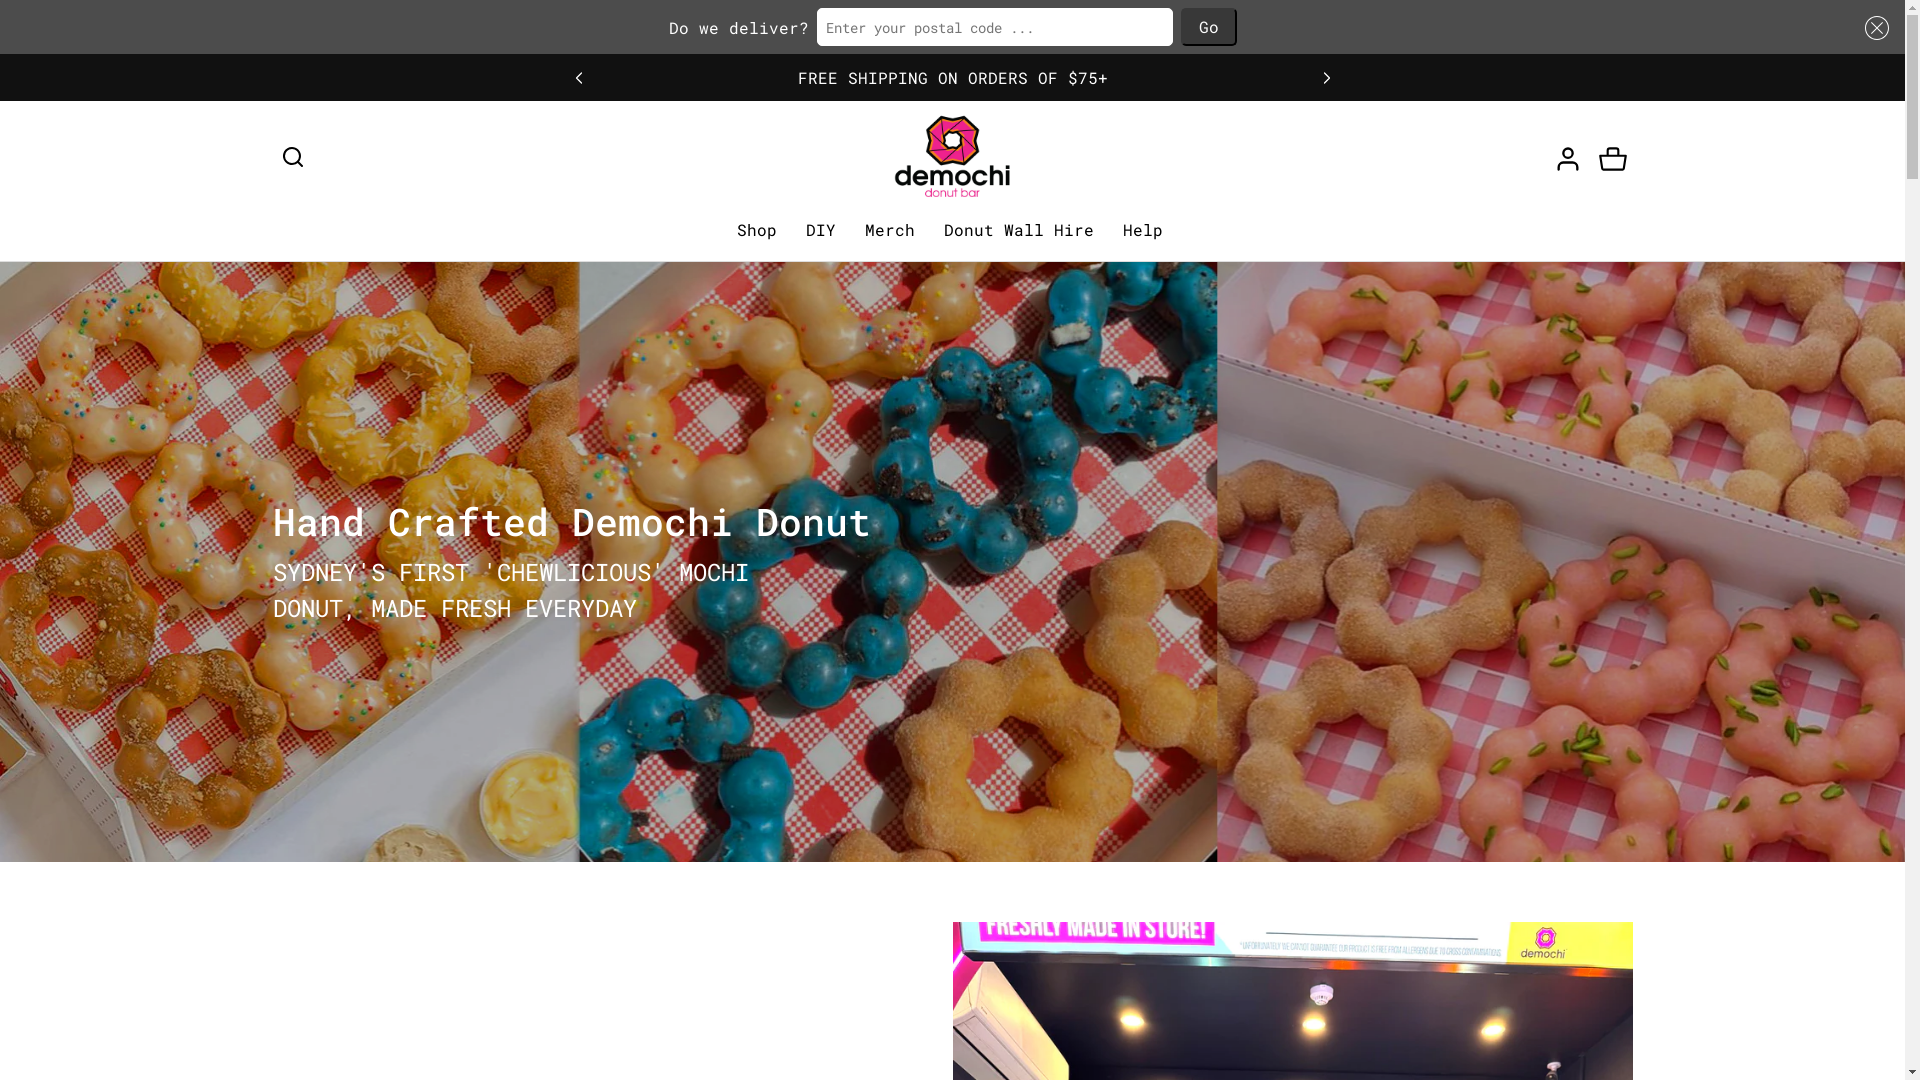 The image size is (1920, 1080). What do you see at coordinates (1568, 157) in the screenshot?
I see `Account` at bounding box center [1568, 157].